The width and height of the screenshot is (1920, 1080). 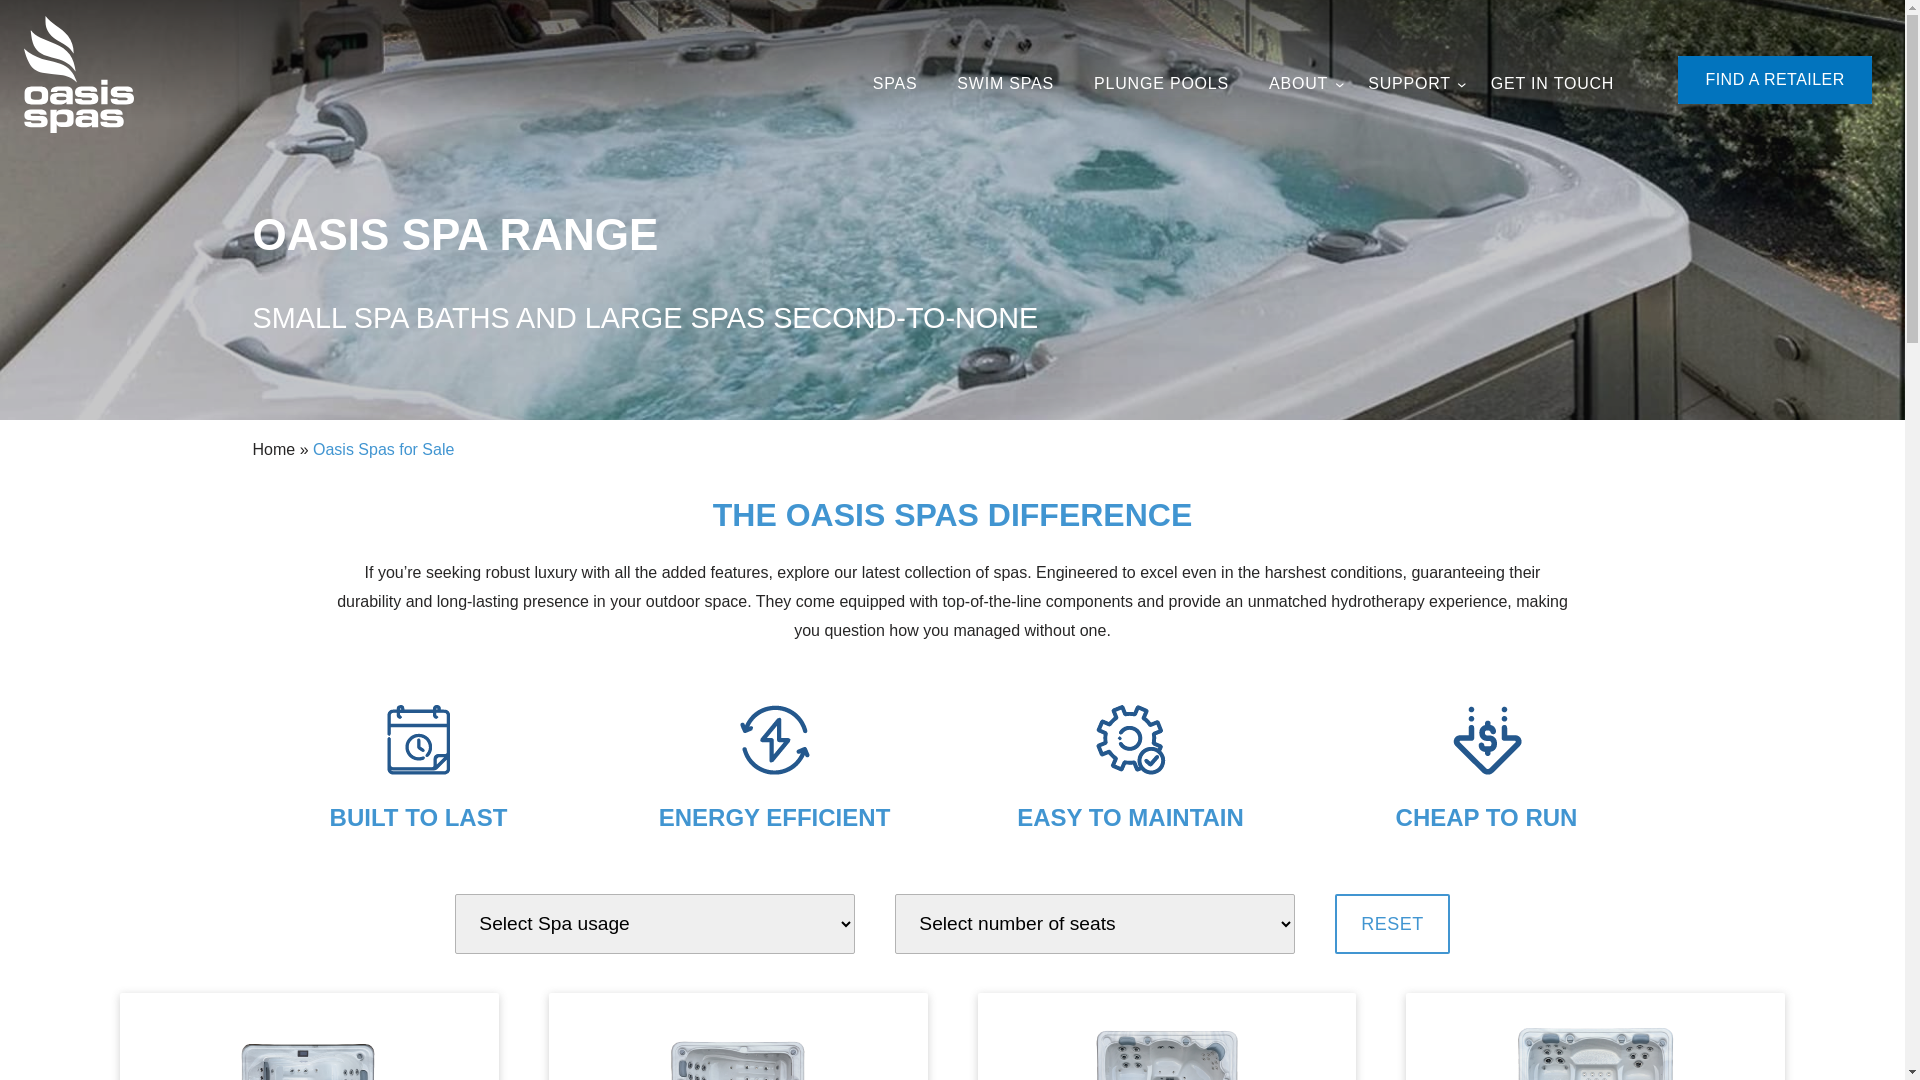 I want to click on SWIM SPAS, so click(x=1006, y=84).